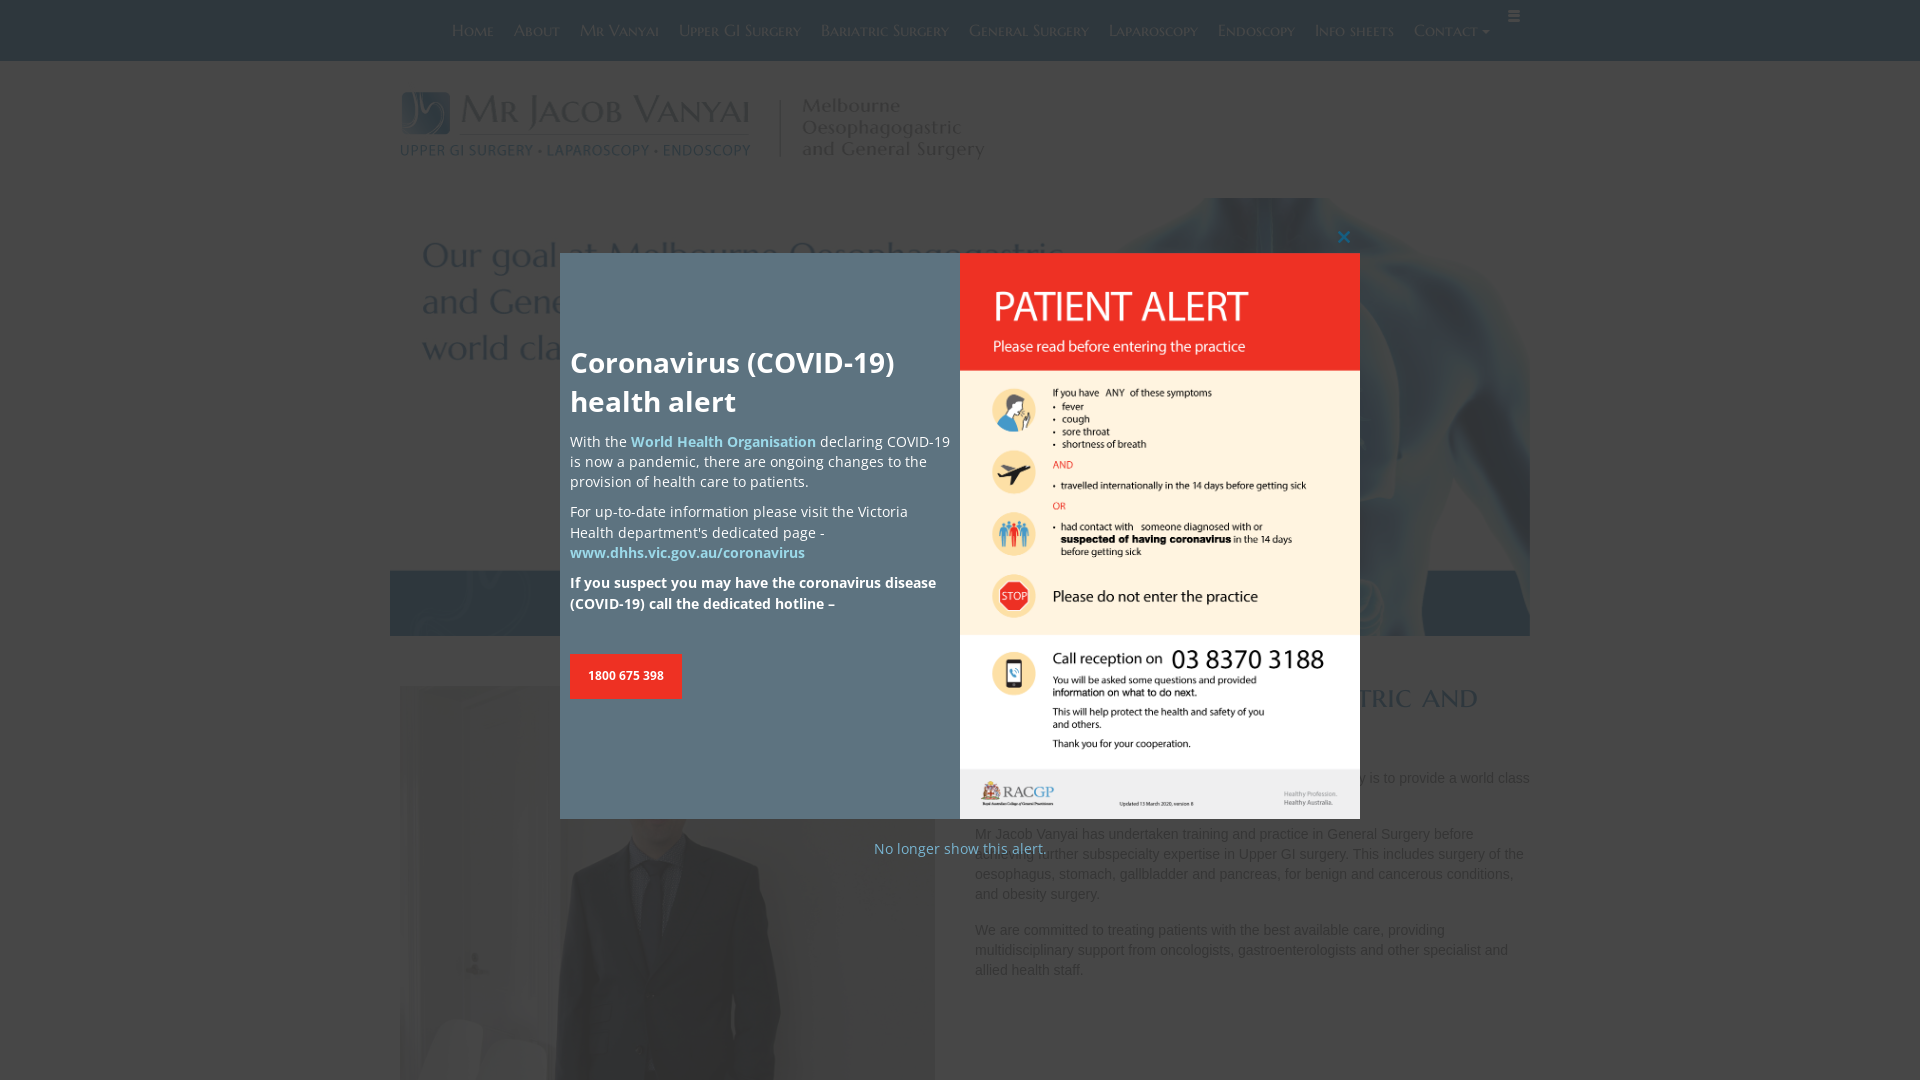 The image size is (1920, 1080). I want to click on Home, so click(473, 30).